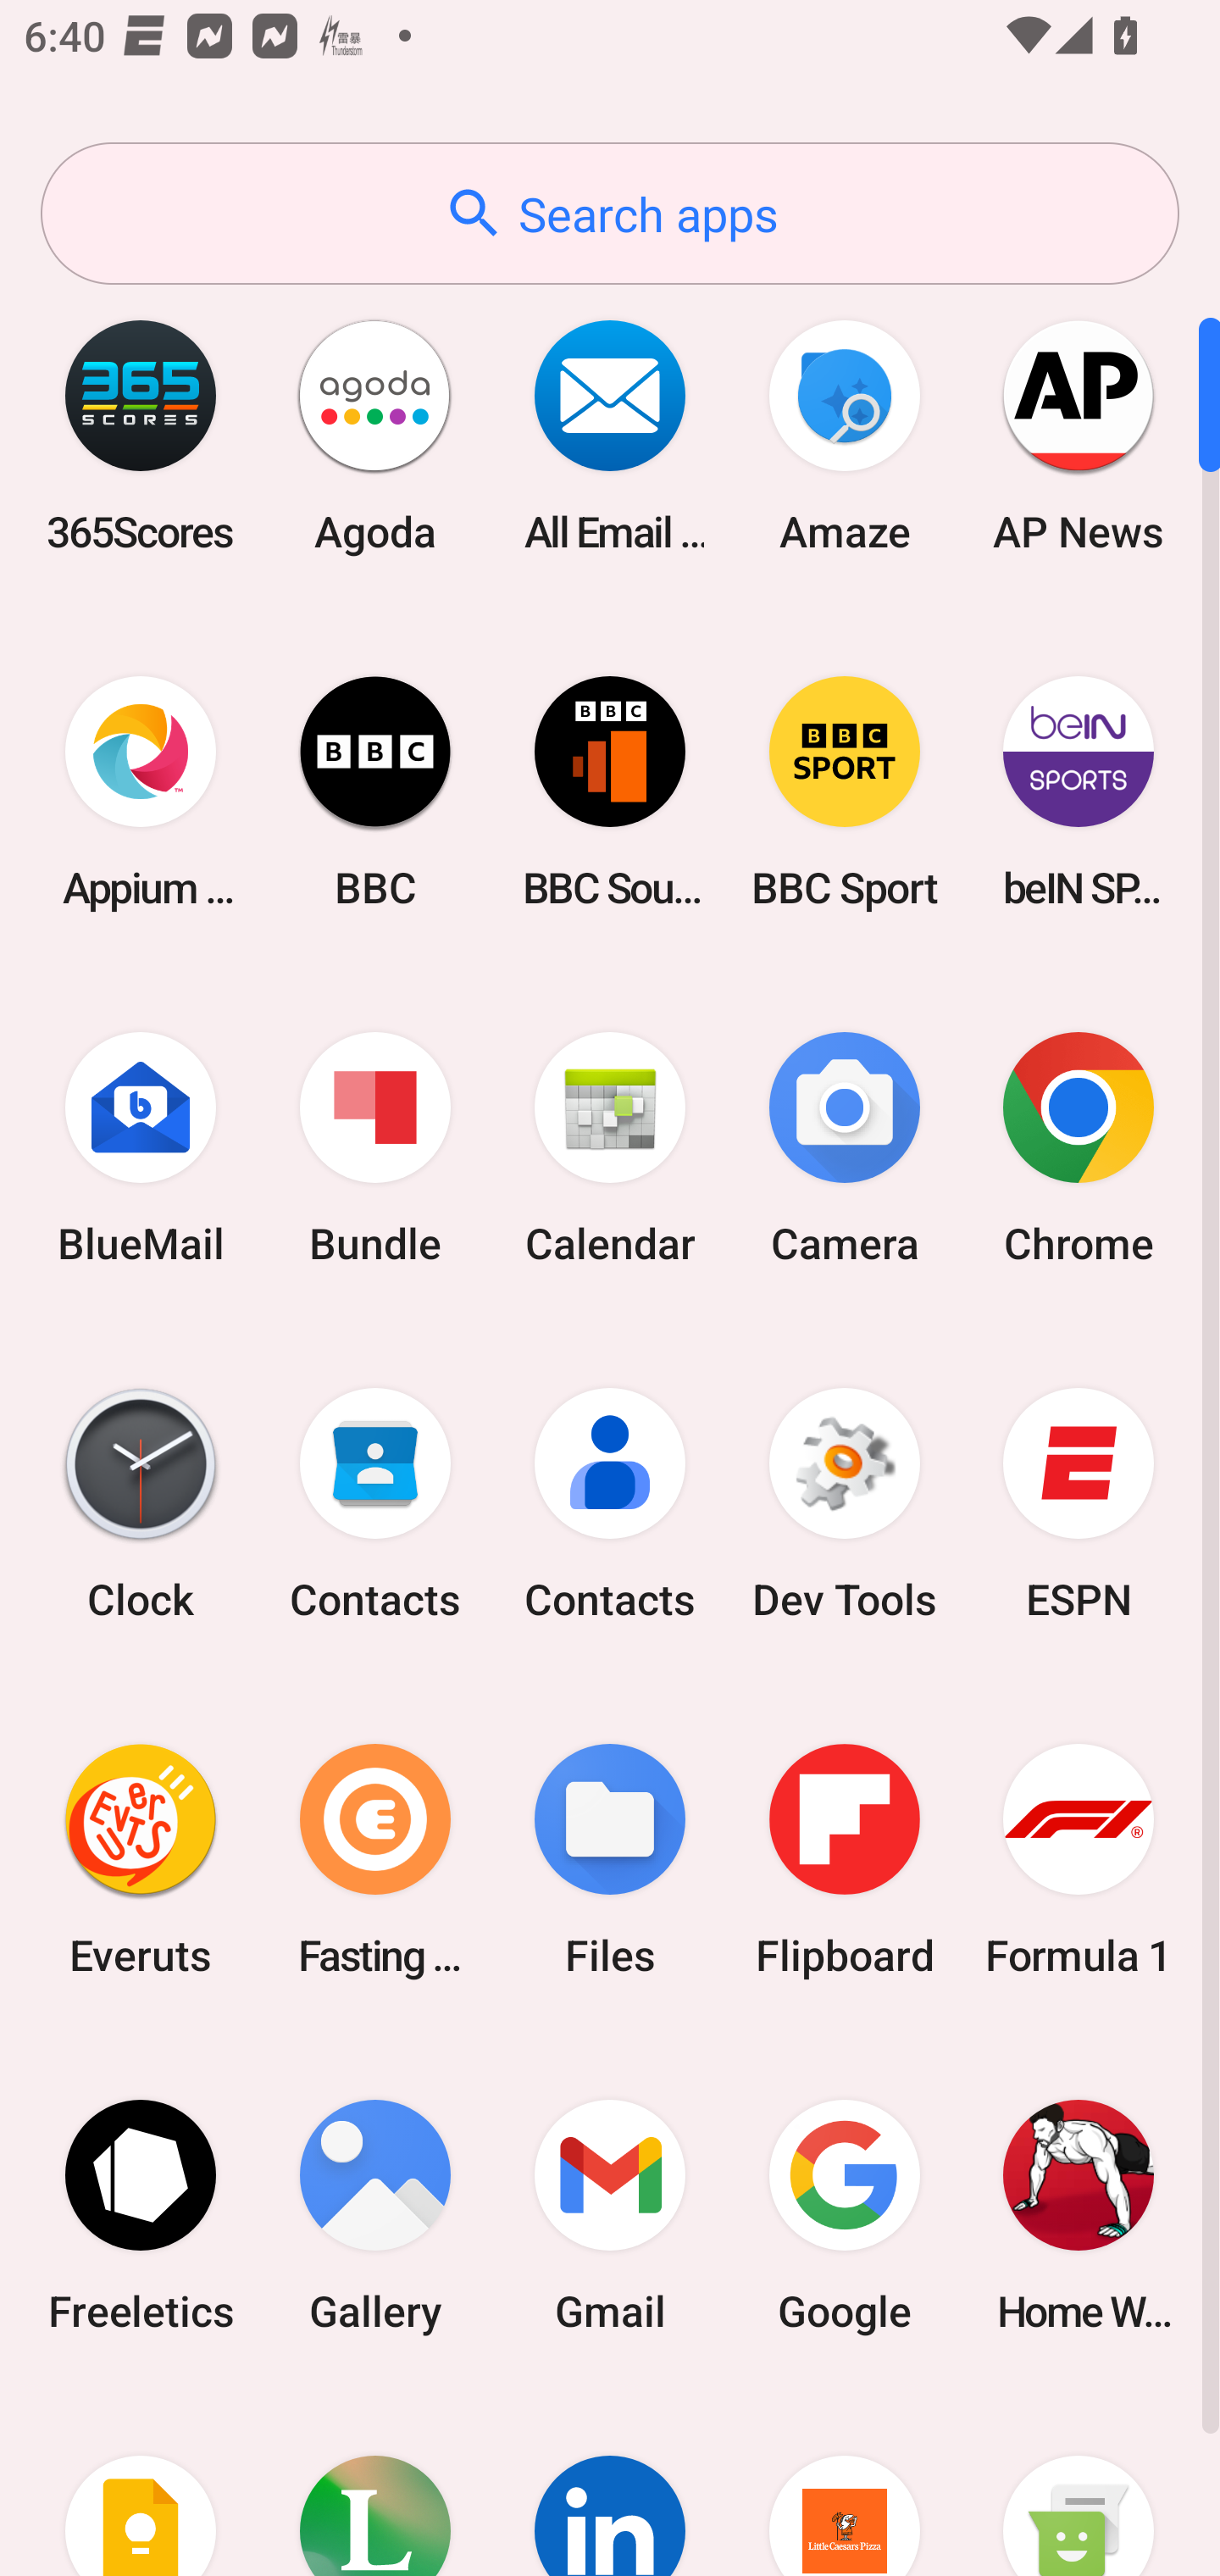  Describe the element at coordinates (610, 436) in the screenshot. I see `All Email Connect` at that location.